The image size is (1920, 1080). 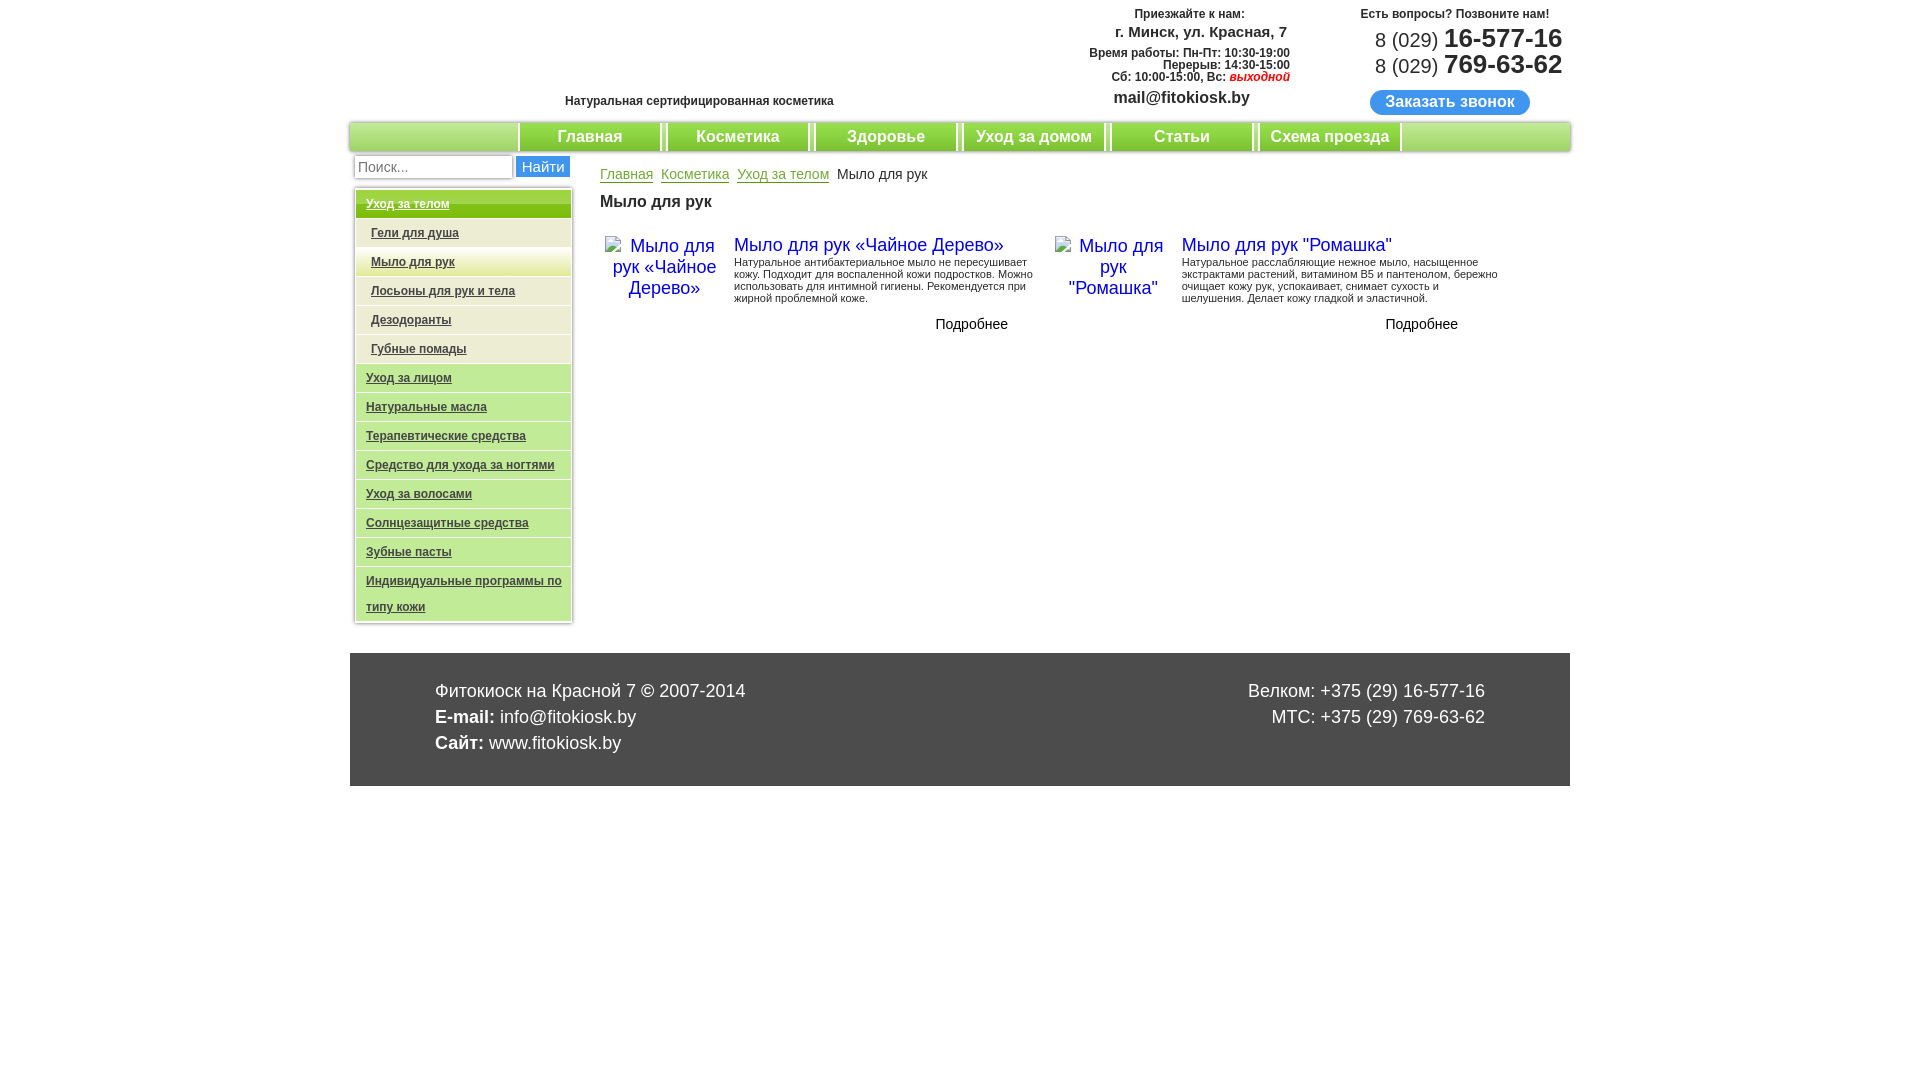 I want to click on www.fitokiosk.by, so click(x=555, y=743).